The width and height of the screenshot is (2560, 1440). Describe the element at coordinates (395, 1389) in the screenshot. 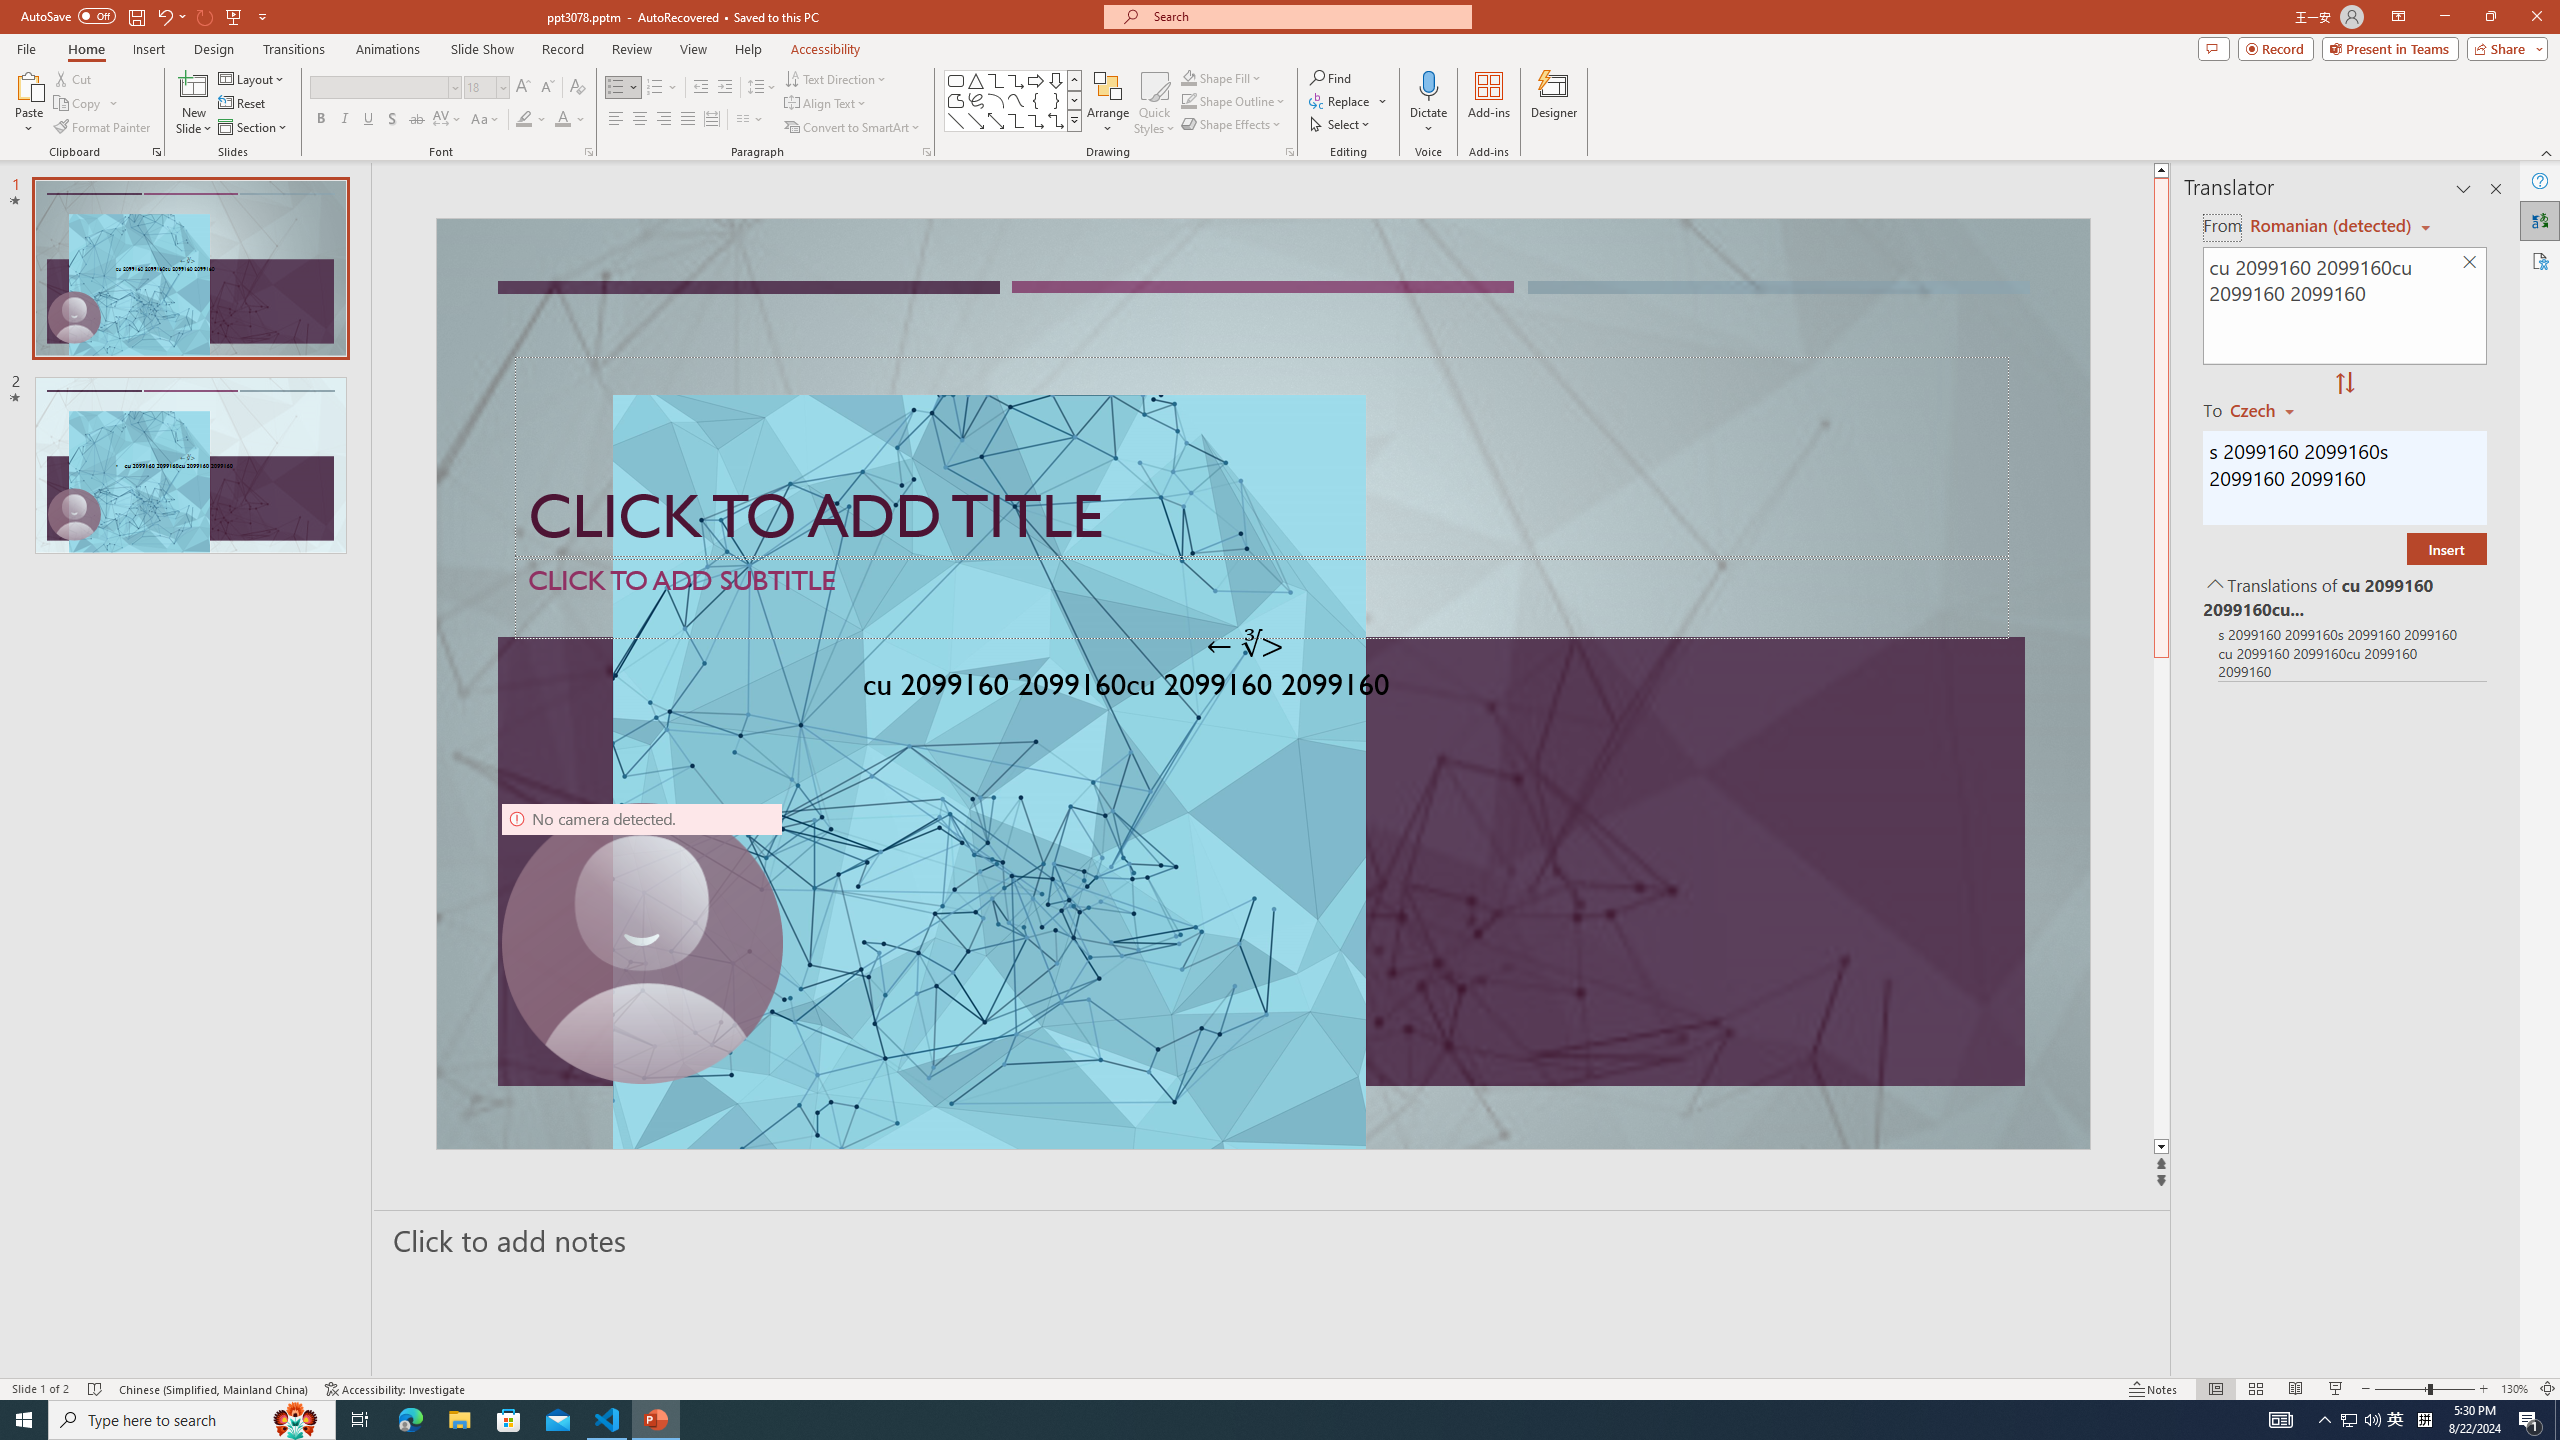

I see `Accessibility Checker Accessibility: Investigate` at that location.